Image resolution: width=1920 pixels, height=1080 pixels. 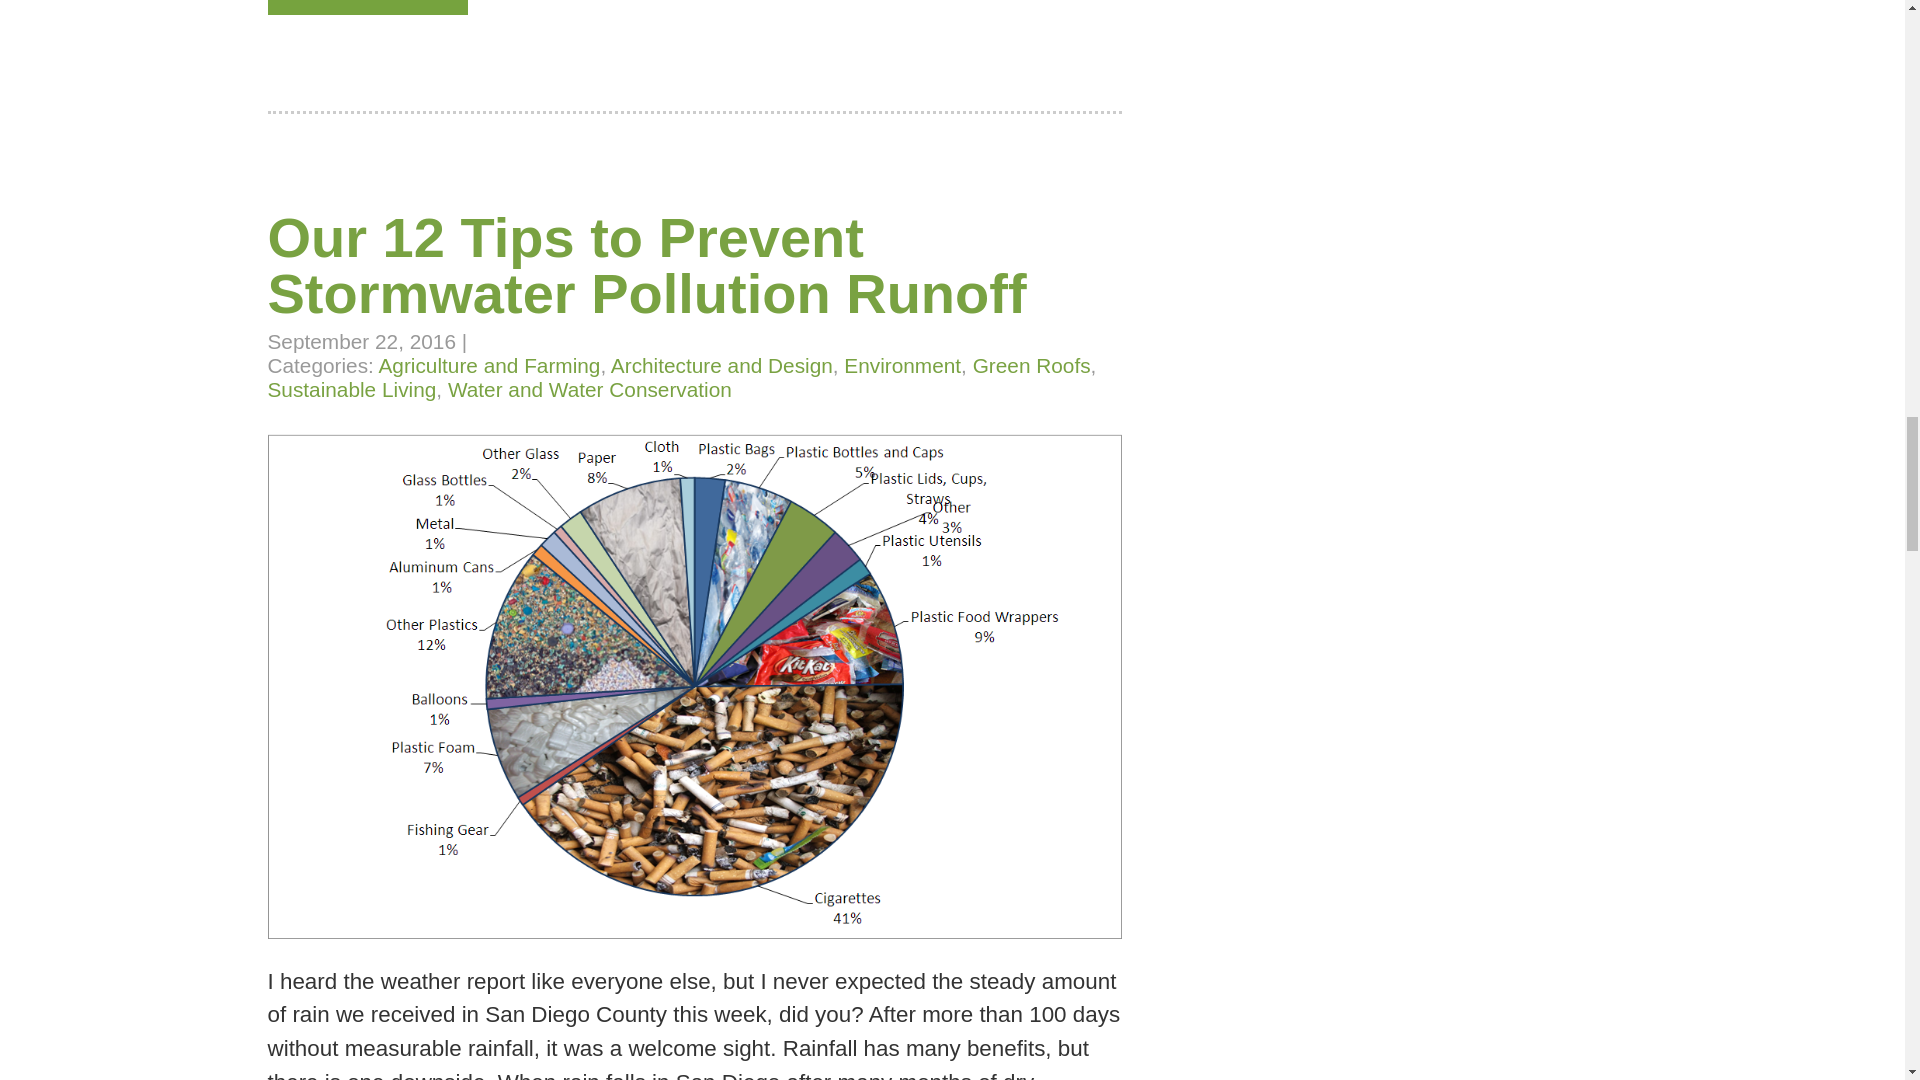 What do you see at coordinates (694, 931) in the screenshot?
I see `Our 12 Tips to Prevent Stormwater Pollution Runoff` at bounding box center [694, 931].